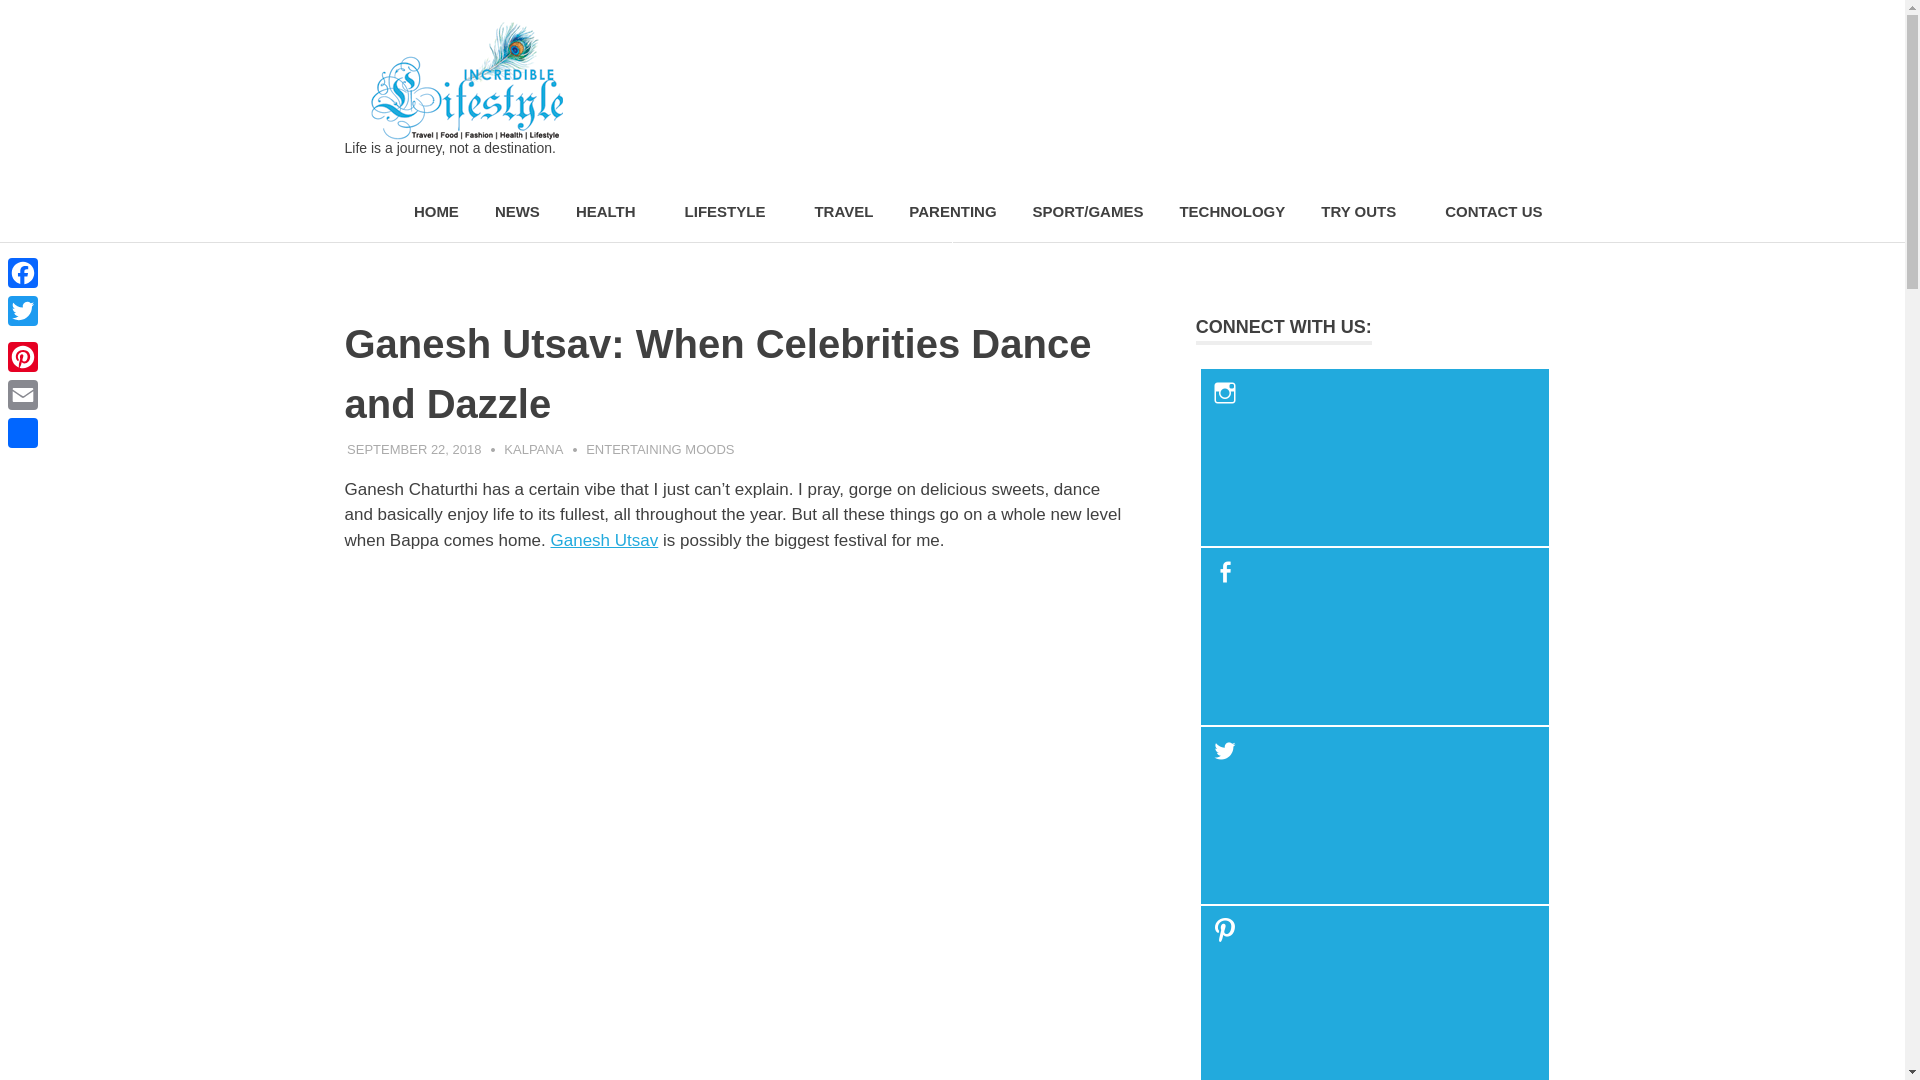  I want to click on Email, so click(22, 394).